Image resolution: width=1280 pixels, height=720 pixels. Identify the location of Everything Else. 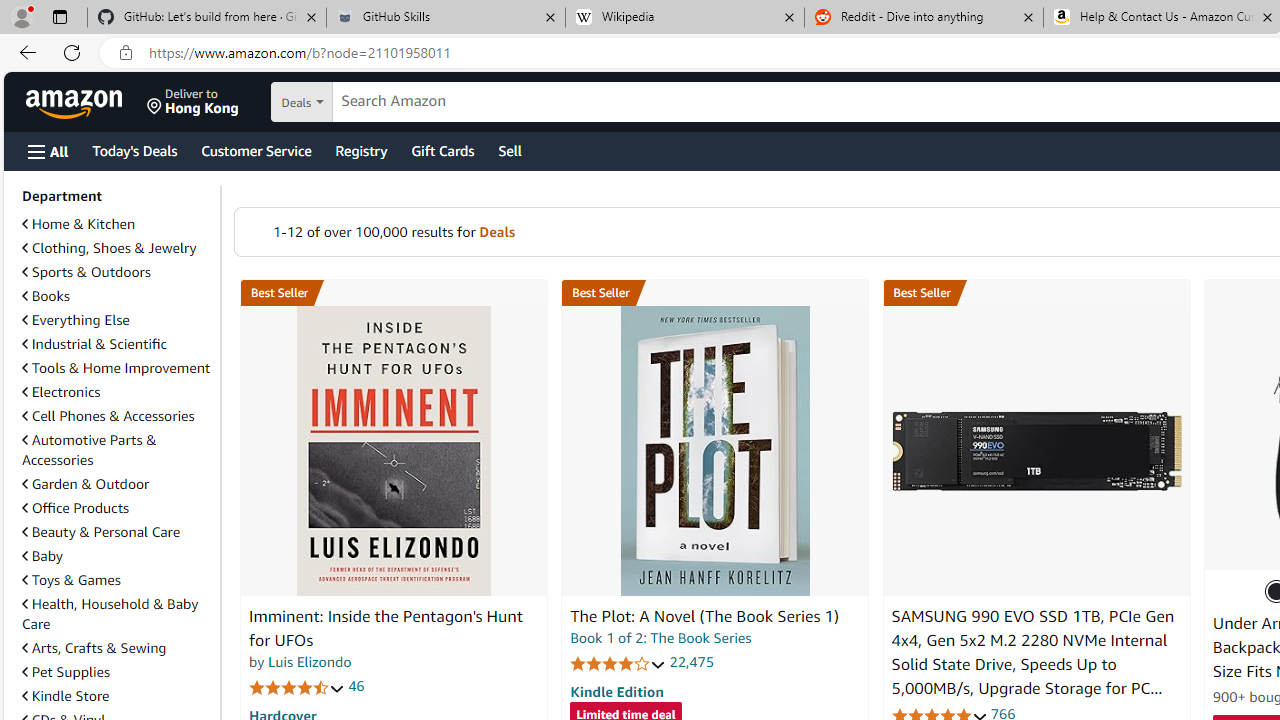
(76, 320).